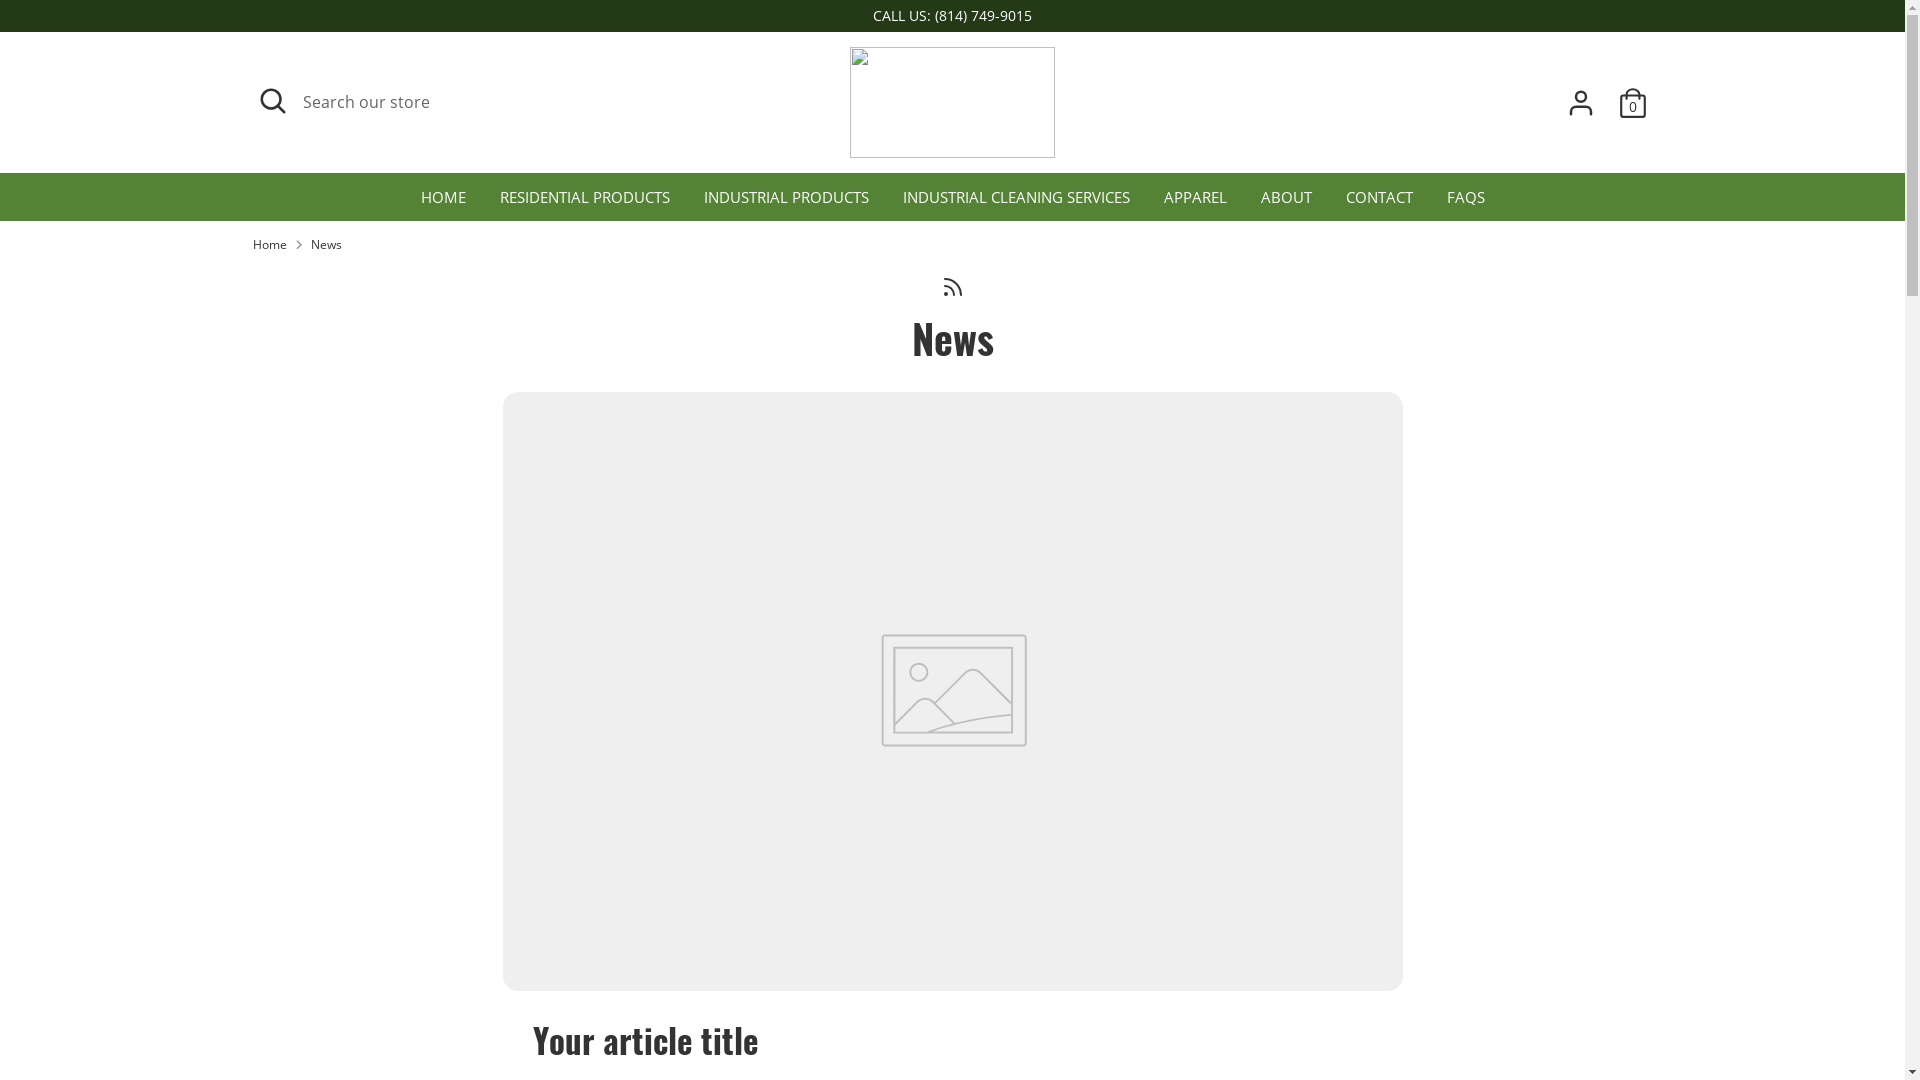  Describe the element at coordinates (282, 749) in the screenshot. I see `Contact` at that location.